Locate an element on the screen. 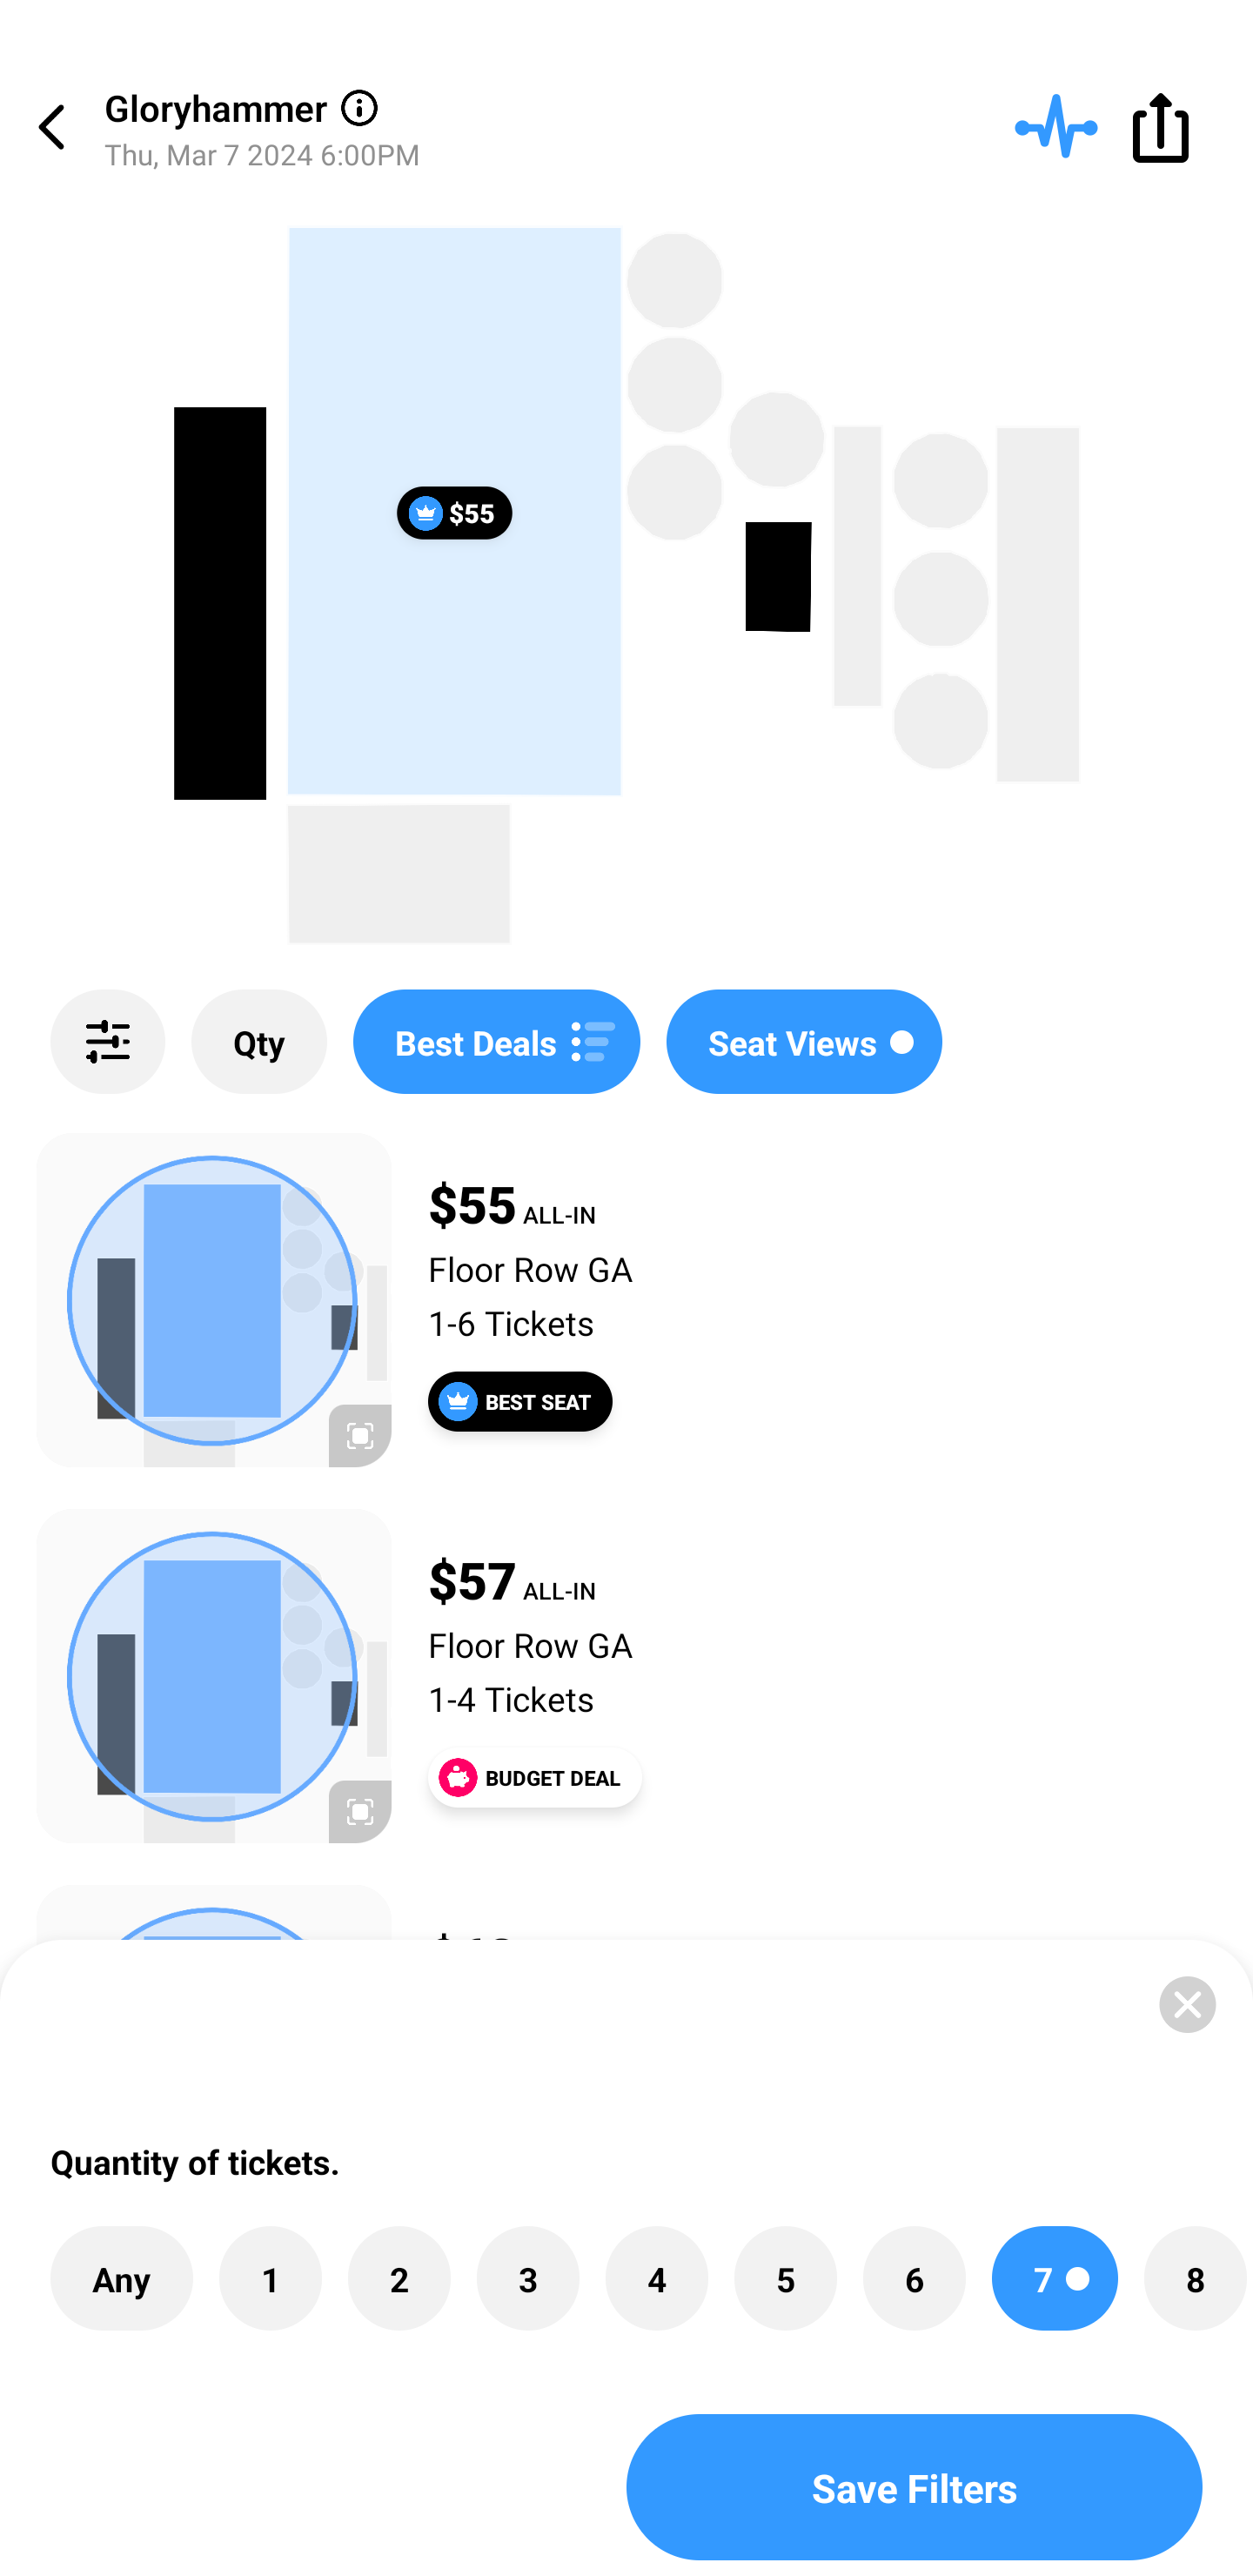 The height and width of the screenshot is (2576, 1253). 8 is located at coordinates (1195, 2278).